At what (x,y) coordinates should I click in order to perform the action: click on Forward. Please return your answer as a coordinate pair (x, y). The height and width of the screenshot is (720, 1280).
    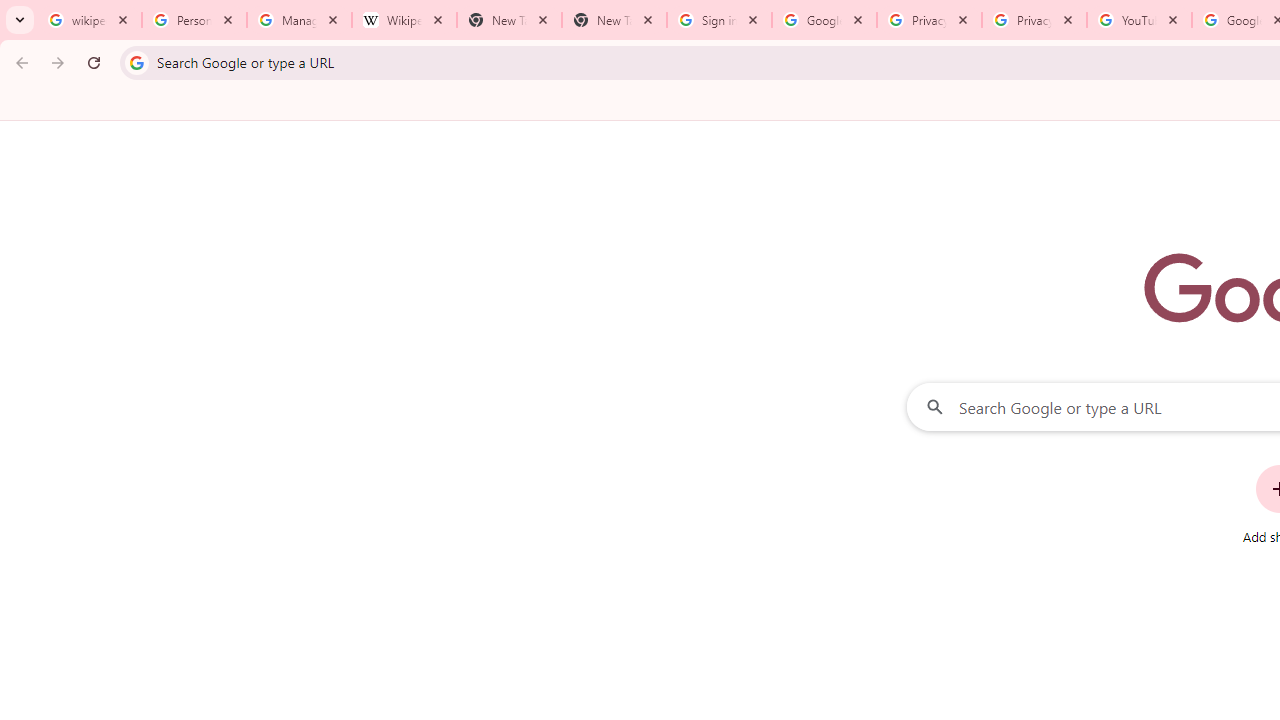
    Looking at the image, I should click on (58, 62).